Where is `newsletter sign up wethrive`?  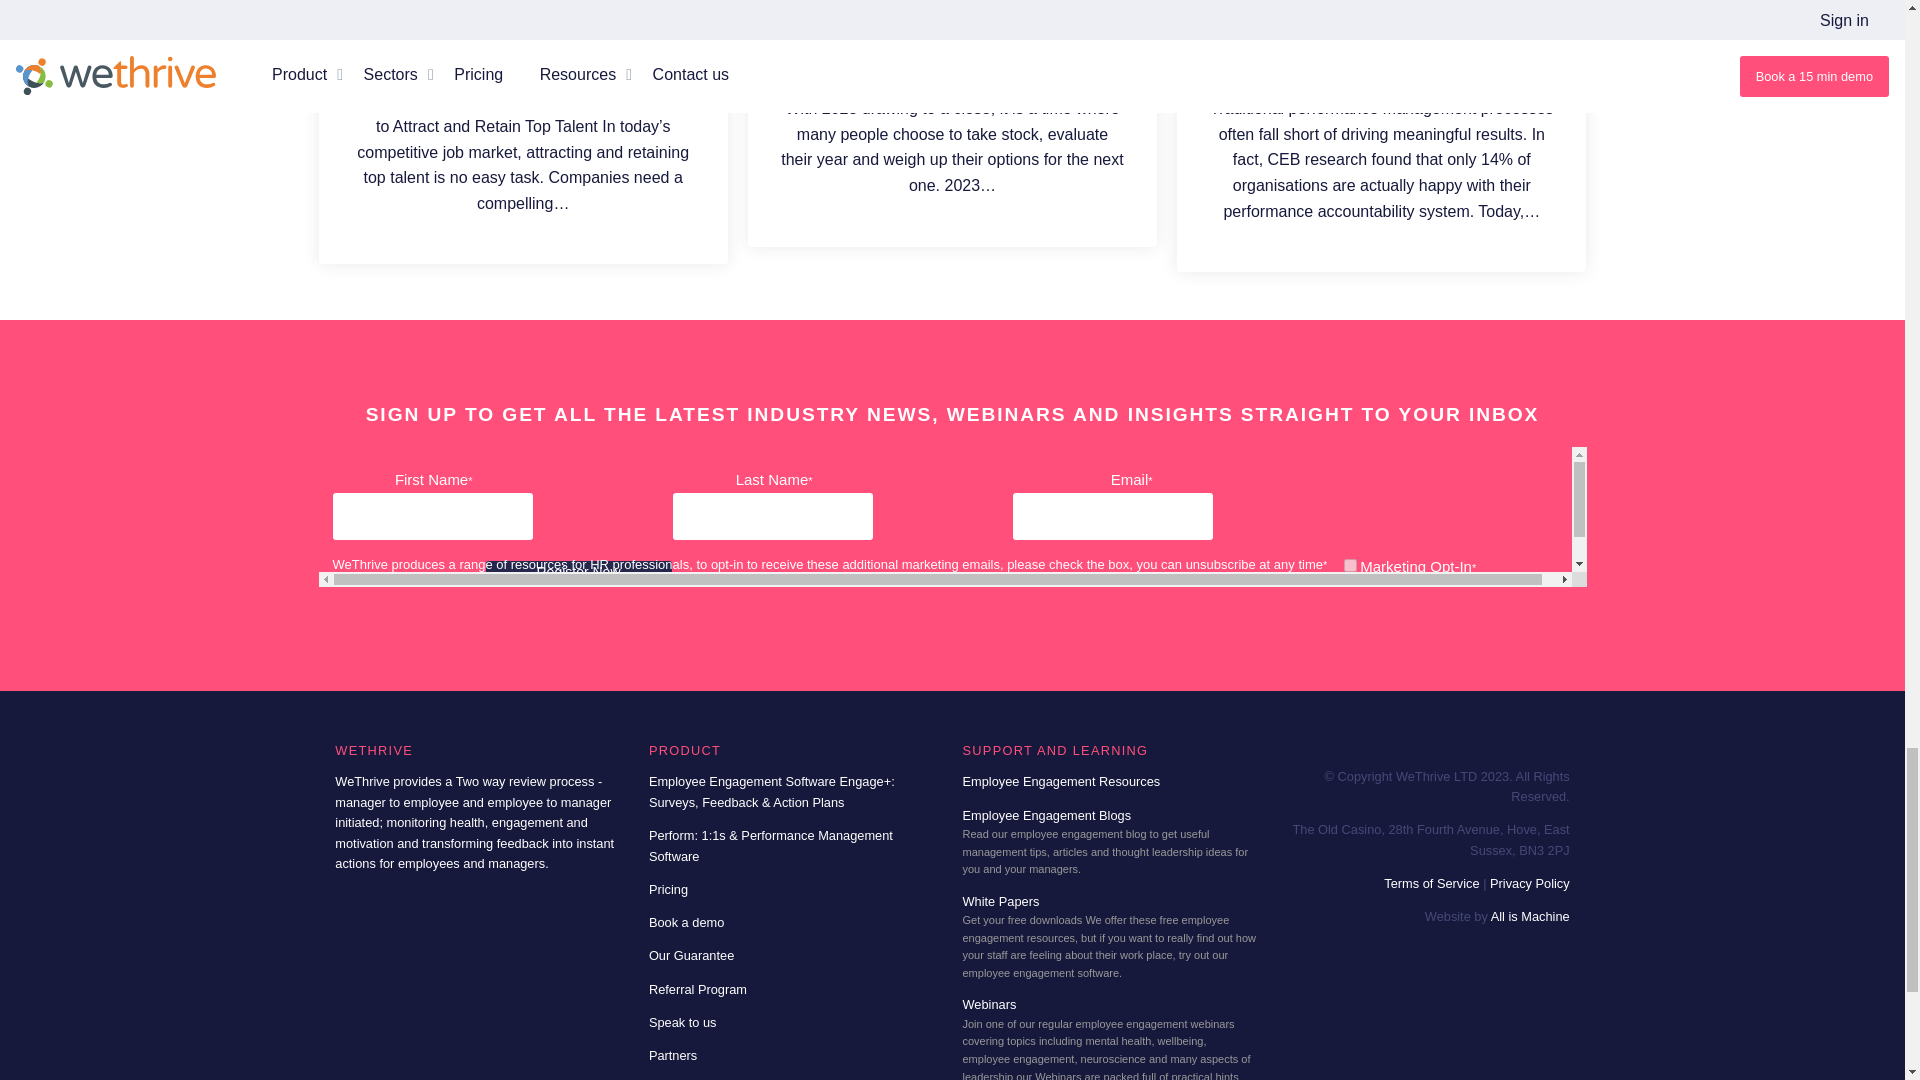 newsletter sign up wethrive is located at coordinates (952, 517).